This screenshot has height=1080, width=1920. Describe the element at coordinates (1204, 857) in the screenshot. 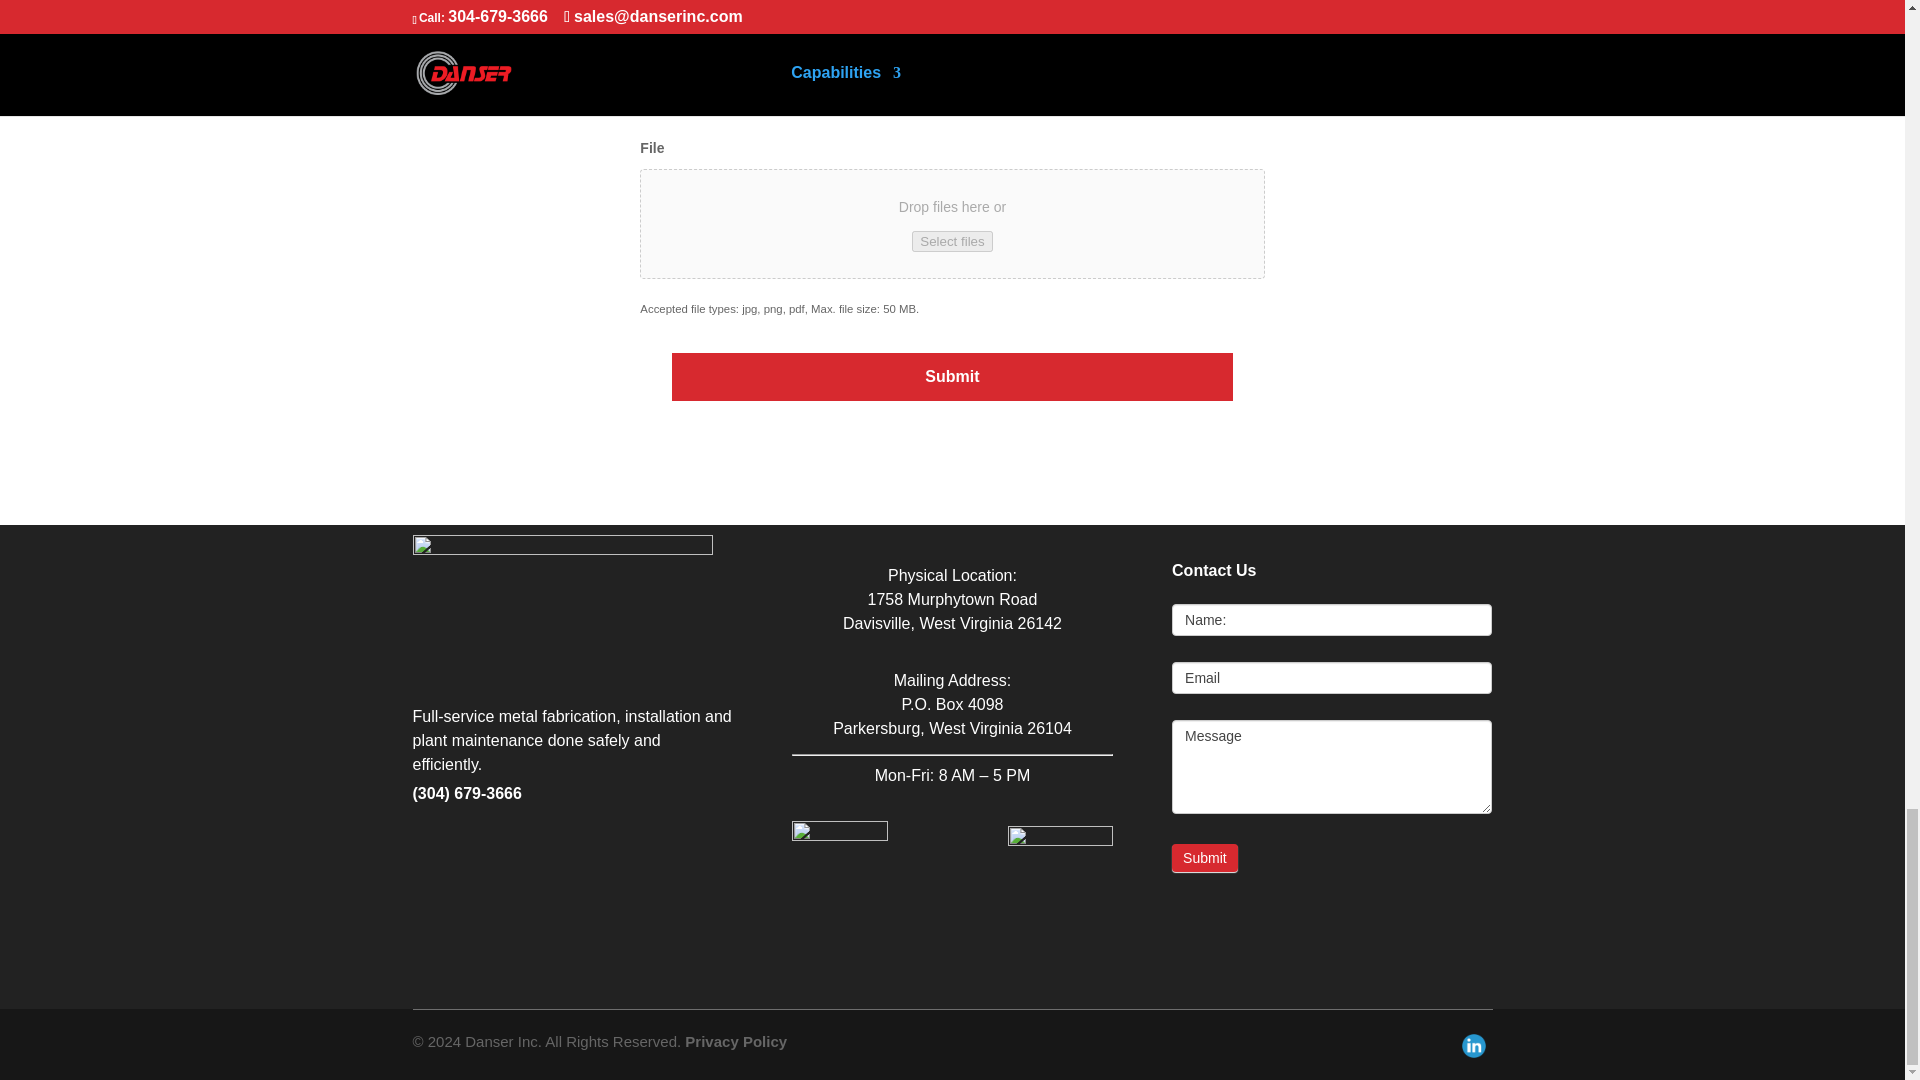

I see `Submit` at that location.